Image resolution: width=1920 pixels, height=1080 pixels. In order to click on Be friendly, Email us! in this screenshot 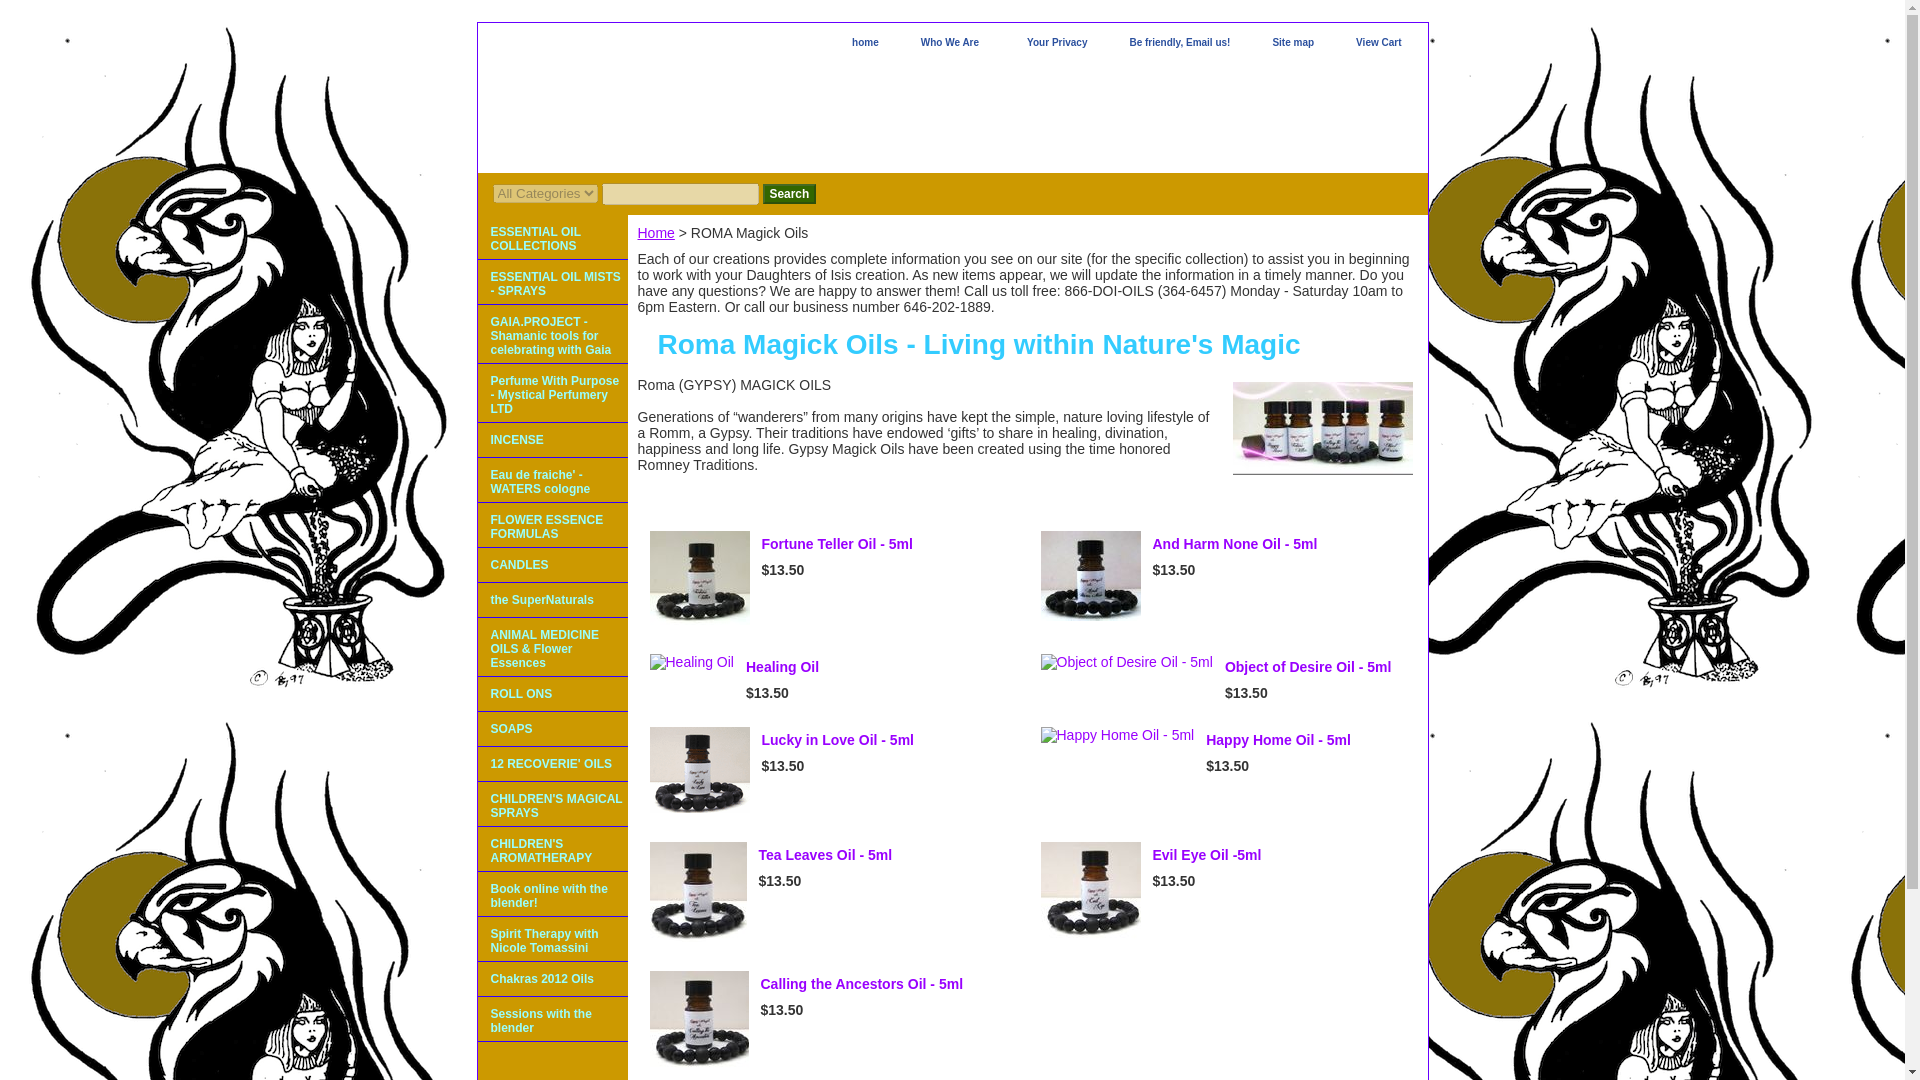, I will do `click(1180, 44)`.